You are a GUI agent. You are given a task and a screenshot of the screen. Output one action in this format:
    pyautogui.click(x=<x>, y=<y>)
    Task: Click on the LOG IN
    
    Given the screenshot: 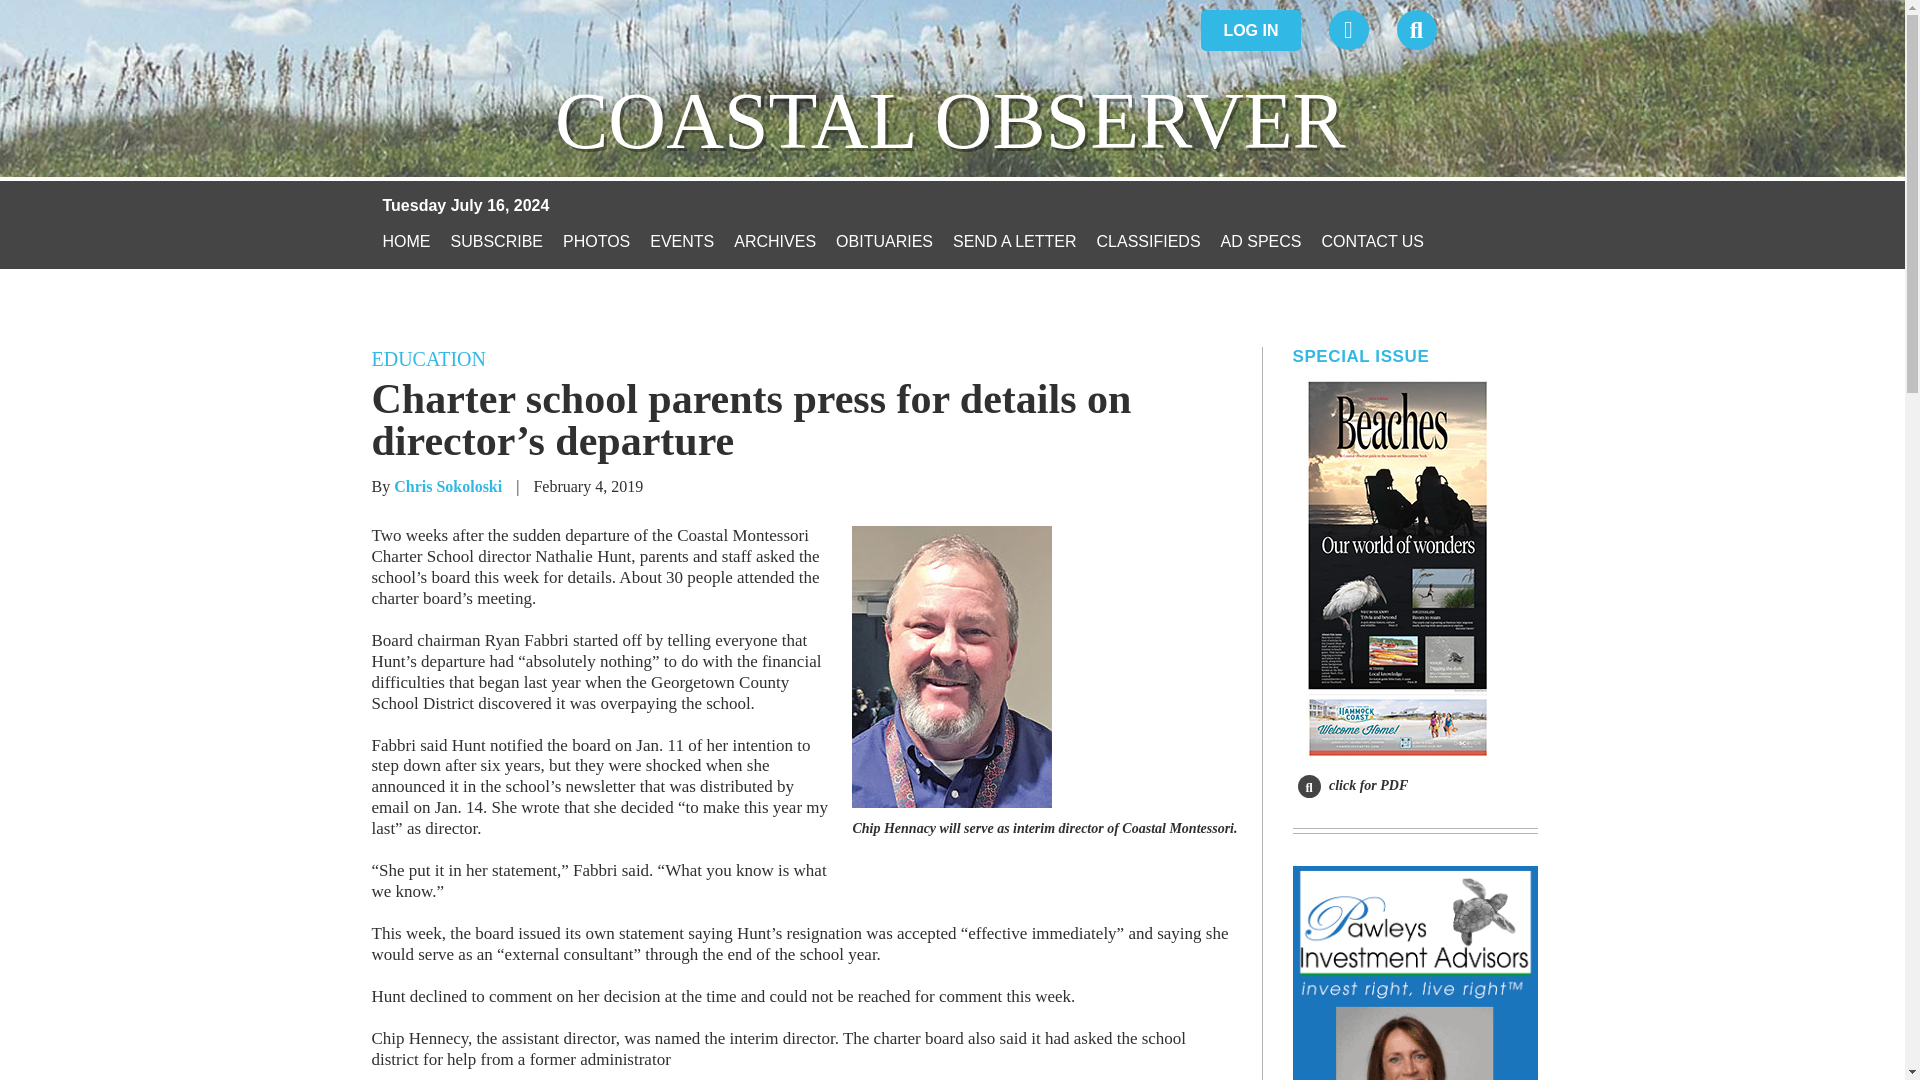 What is the action you would take?
    pyautogui.click(x=1250, y=30)
    